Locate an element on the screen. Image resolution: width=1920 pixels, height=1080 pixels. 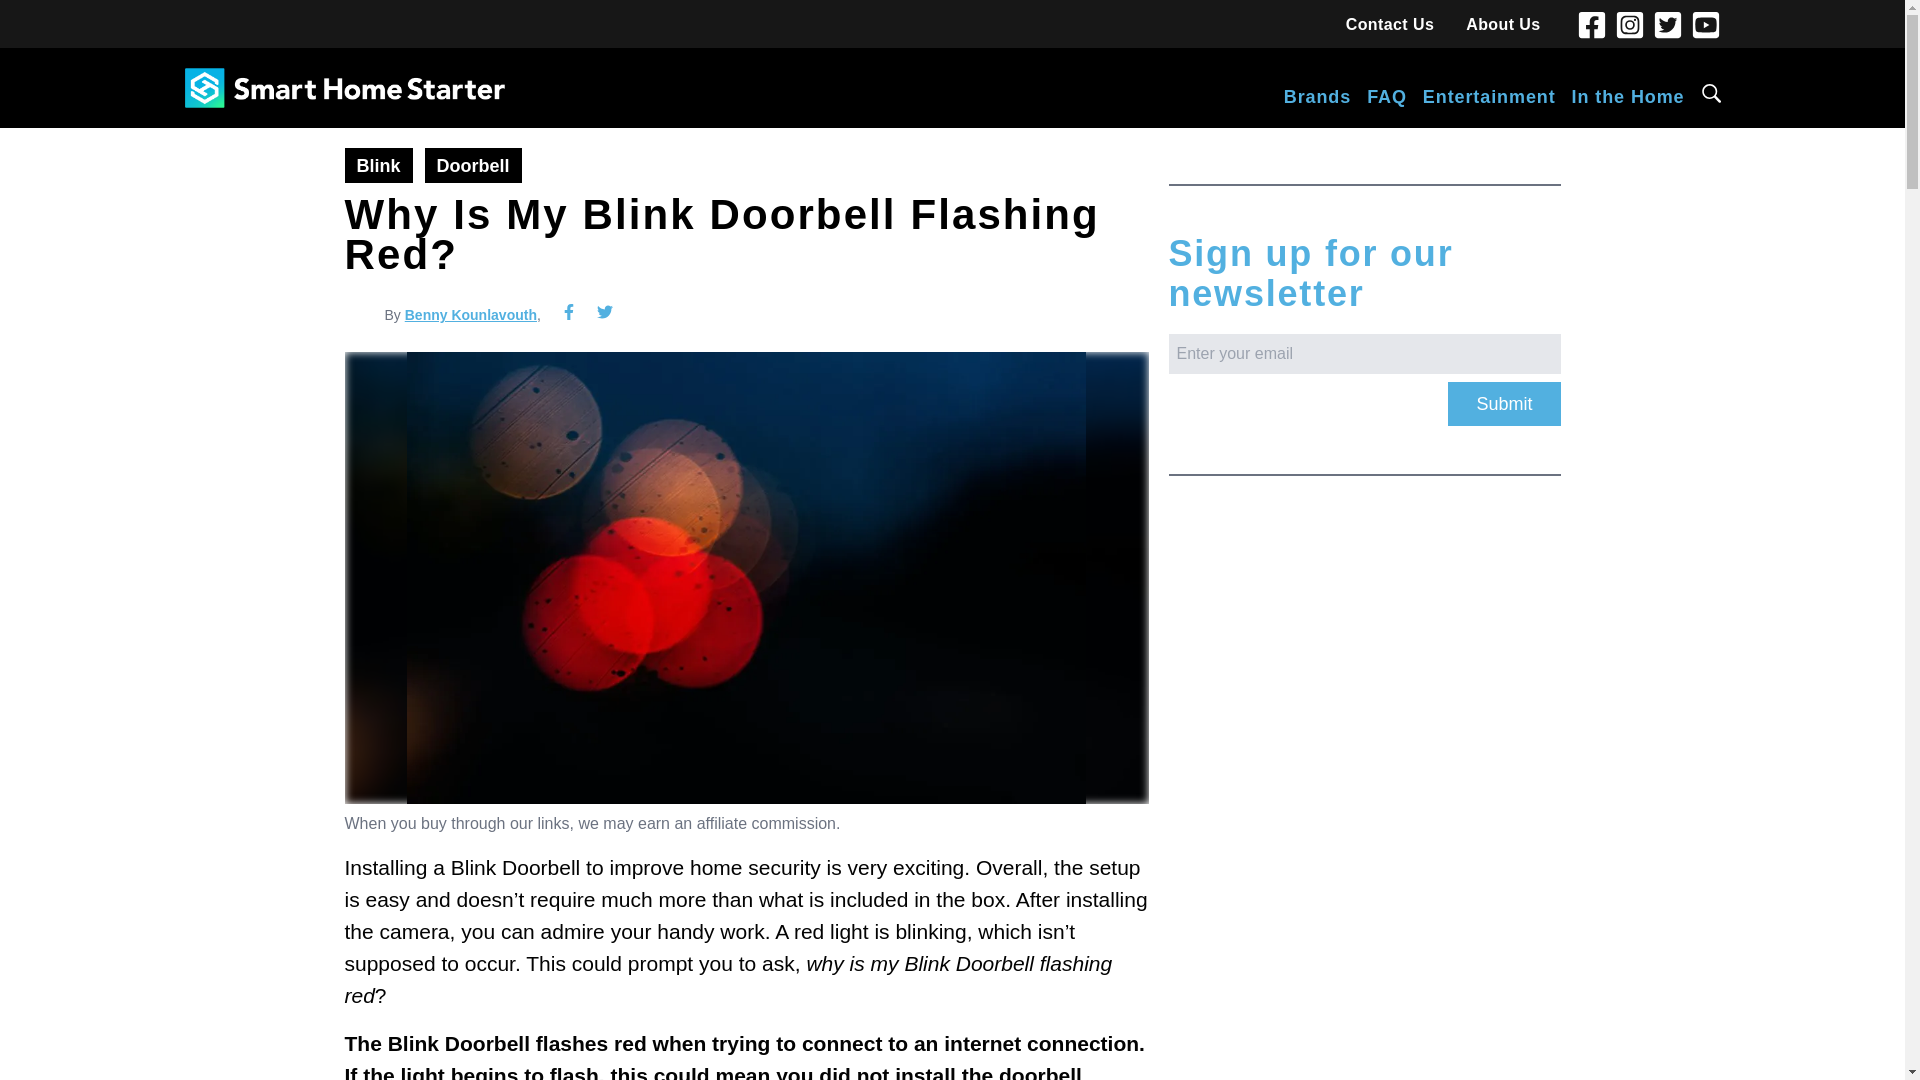
Doorbell is located at coordinates (473, 164).